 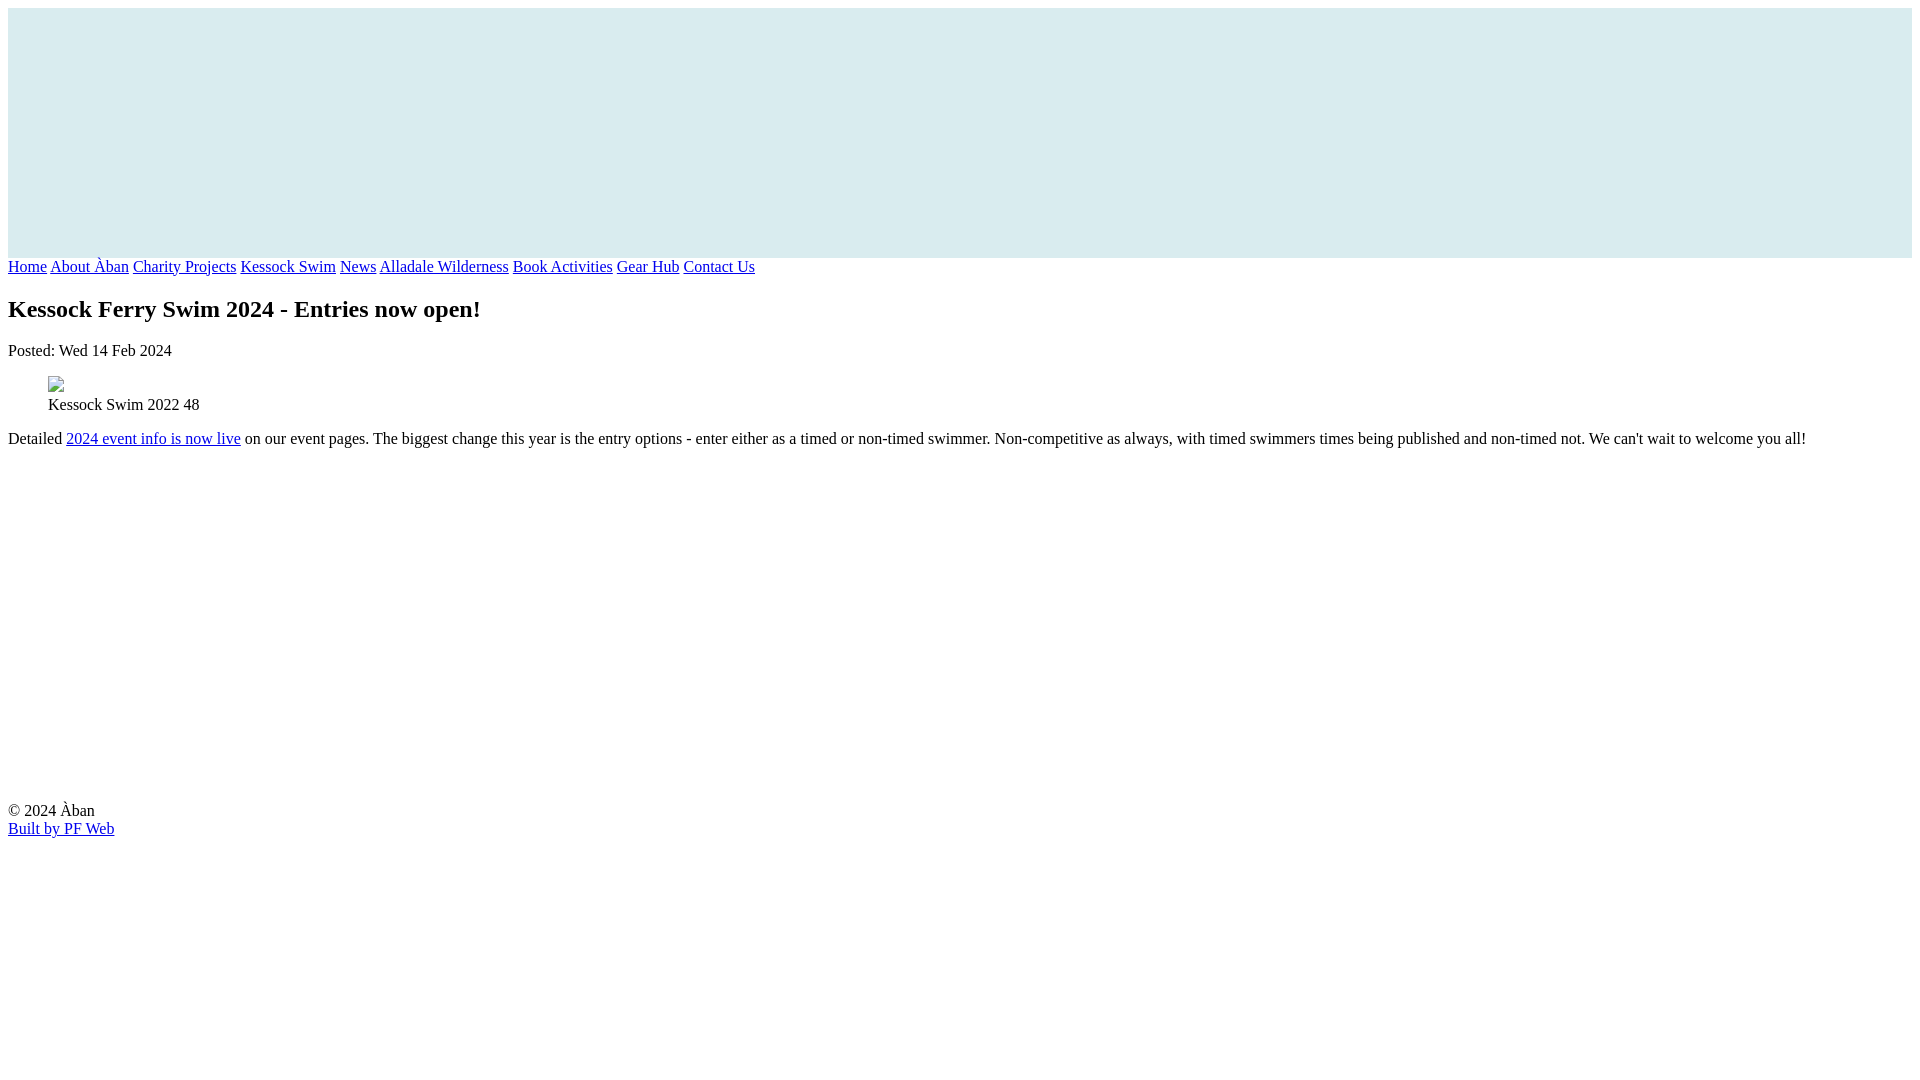 What do you see at coordinates (288, 266) in the screenshot?
I see `Kessock Swim` at bounding box center [288, 266].